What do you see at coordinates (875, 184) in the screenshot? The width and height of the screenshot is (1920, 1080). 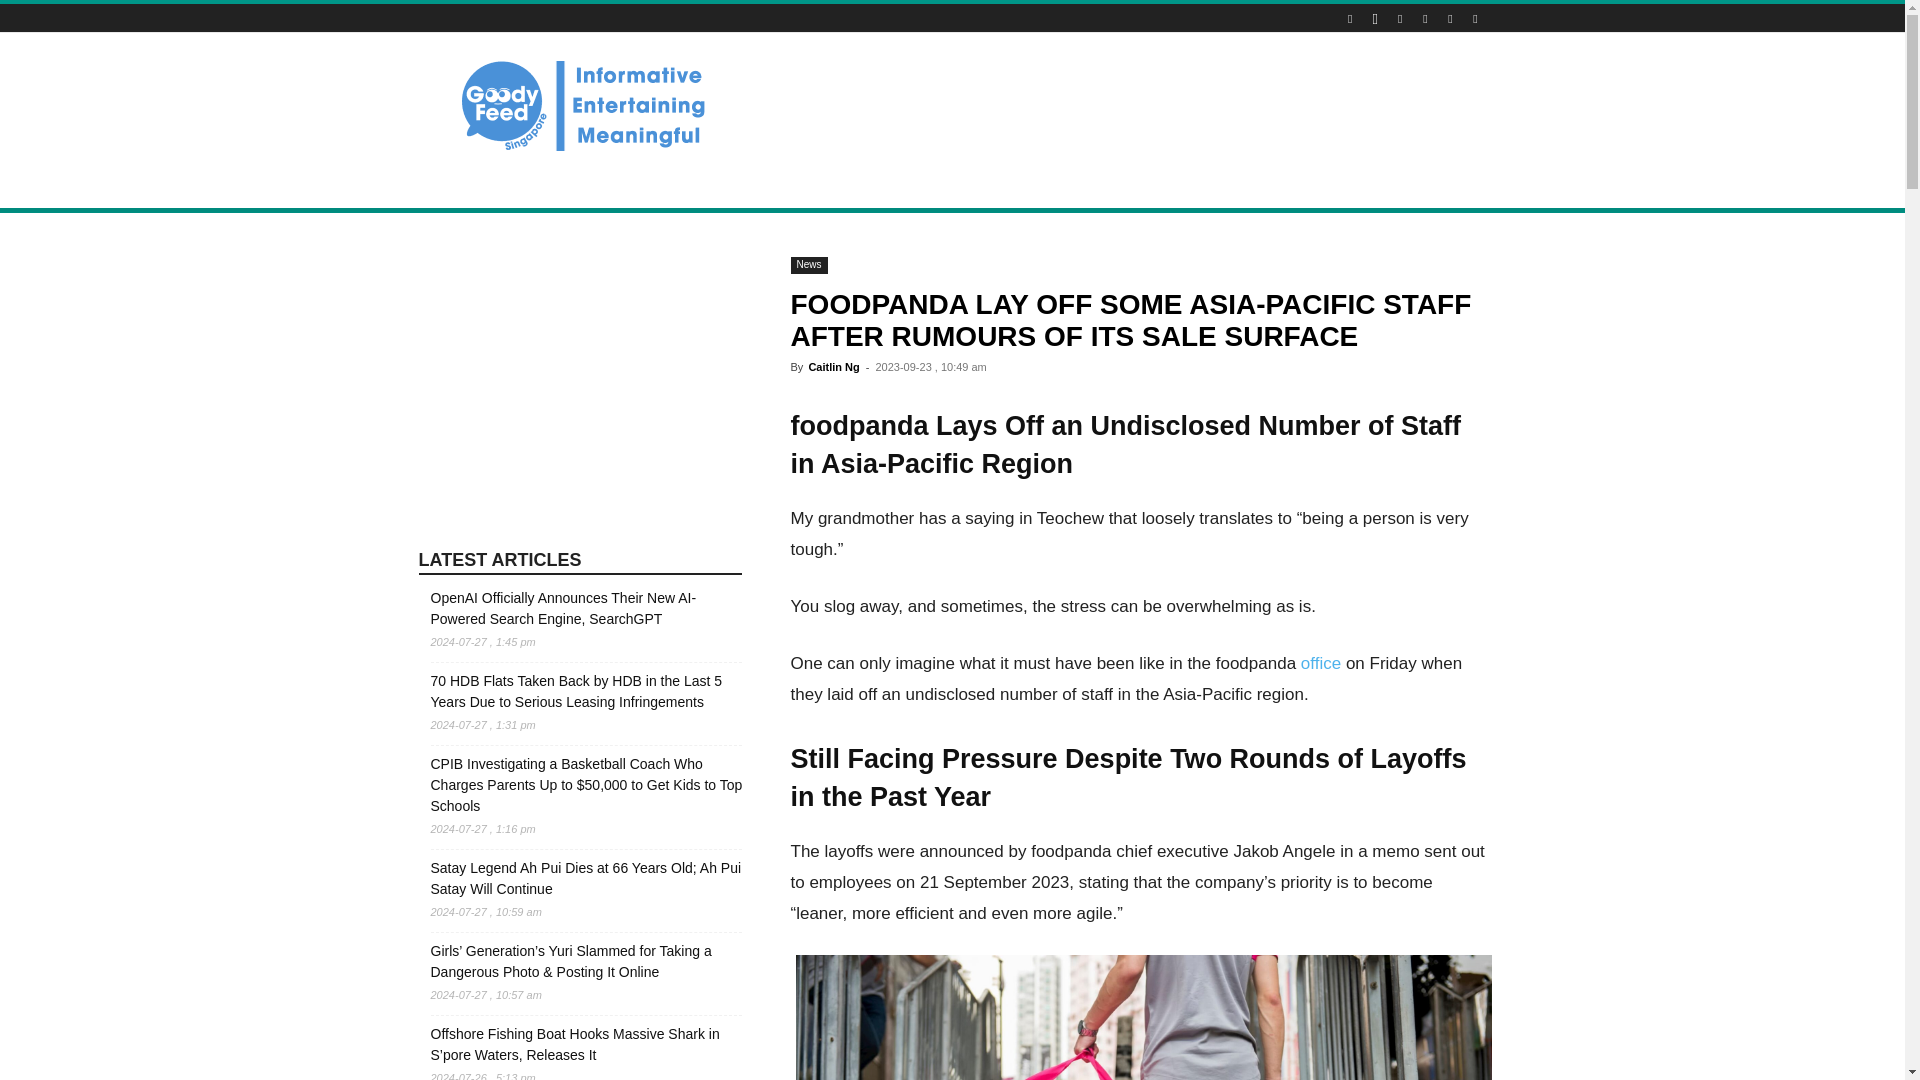 I see `LAUGHS` at bounding box center [875, 184].